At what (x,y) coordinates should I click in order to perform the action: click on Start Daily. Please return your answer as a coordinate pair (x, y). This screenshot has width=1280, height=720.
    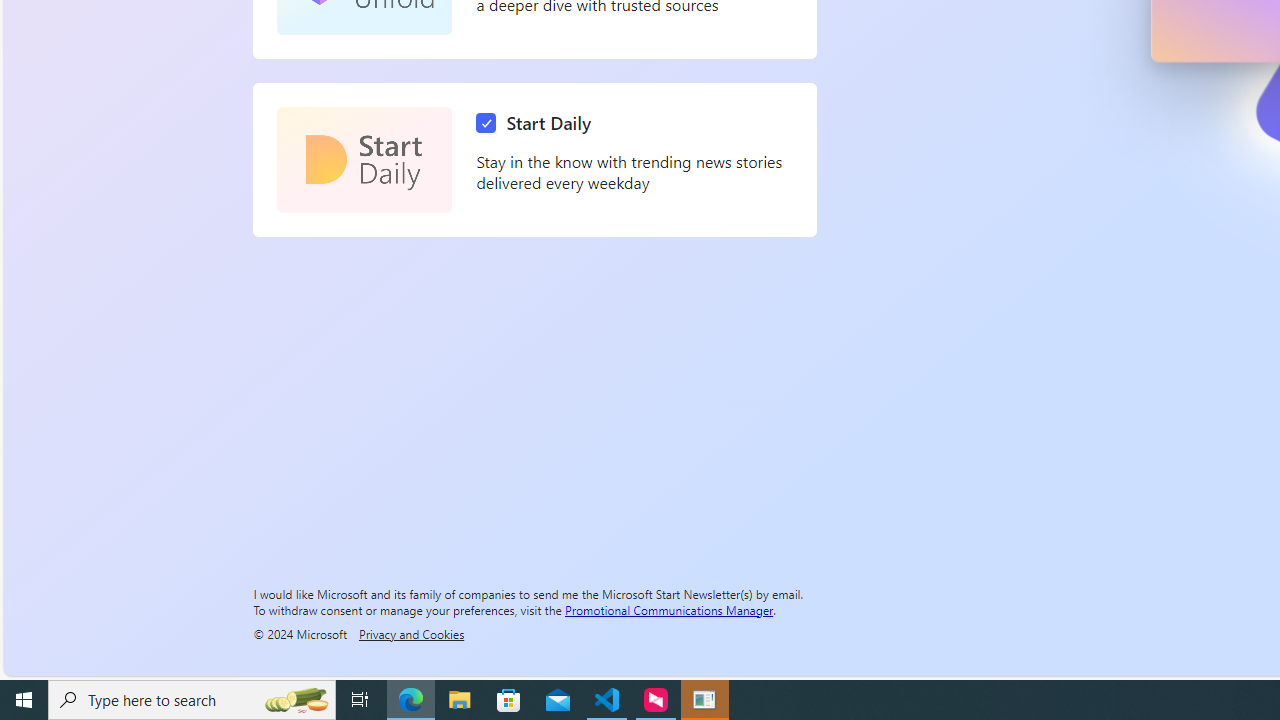
    Looking at the image, I should click on (538, 123).